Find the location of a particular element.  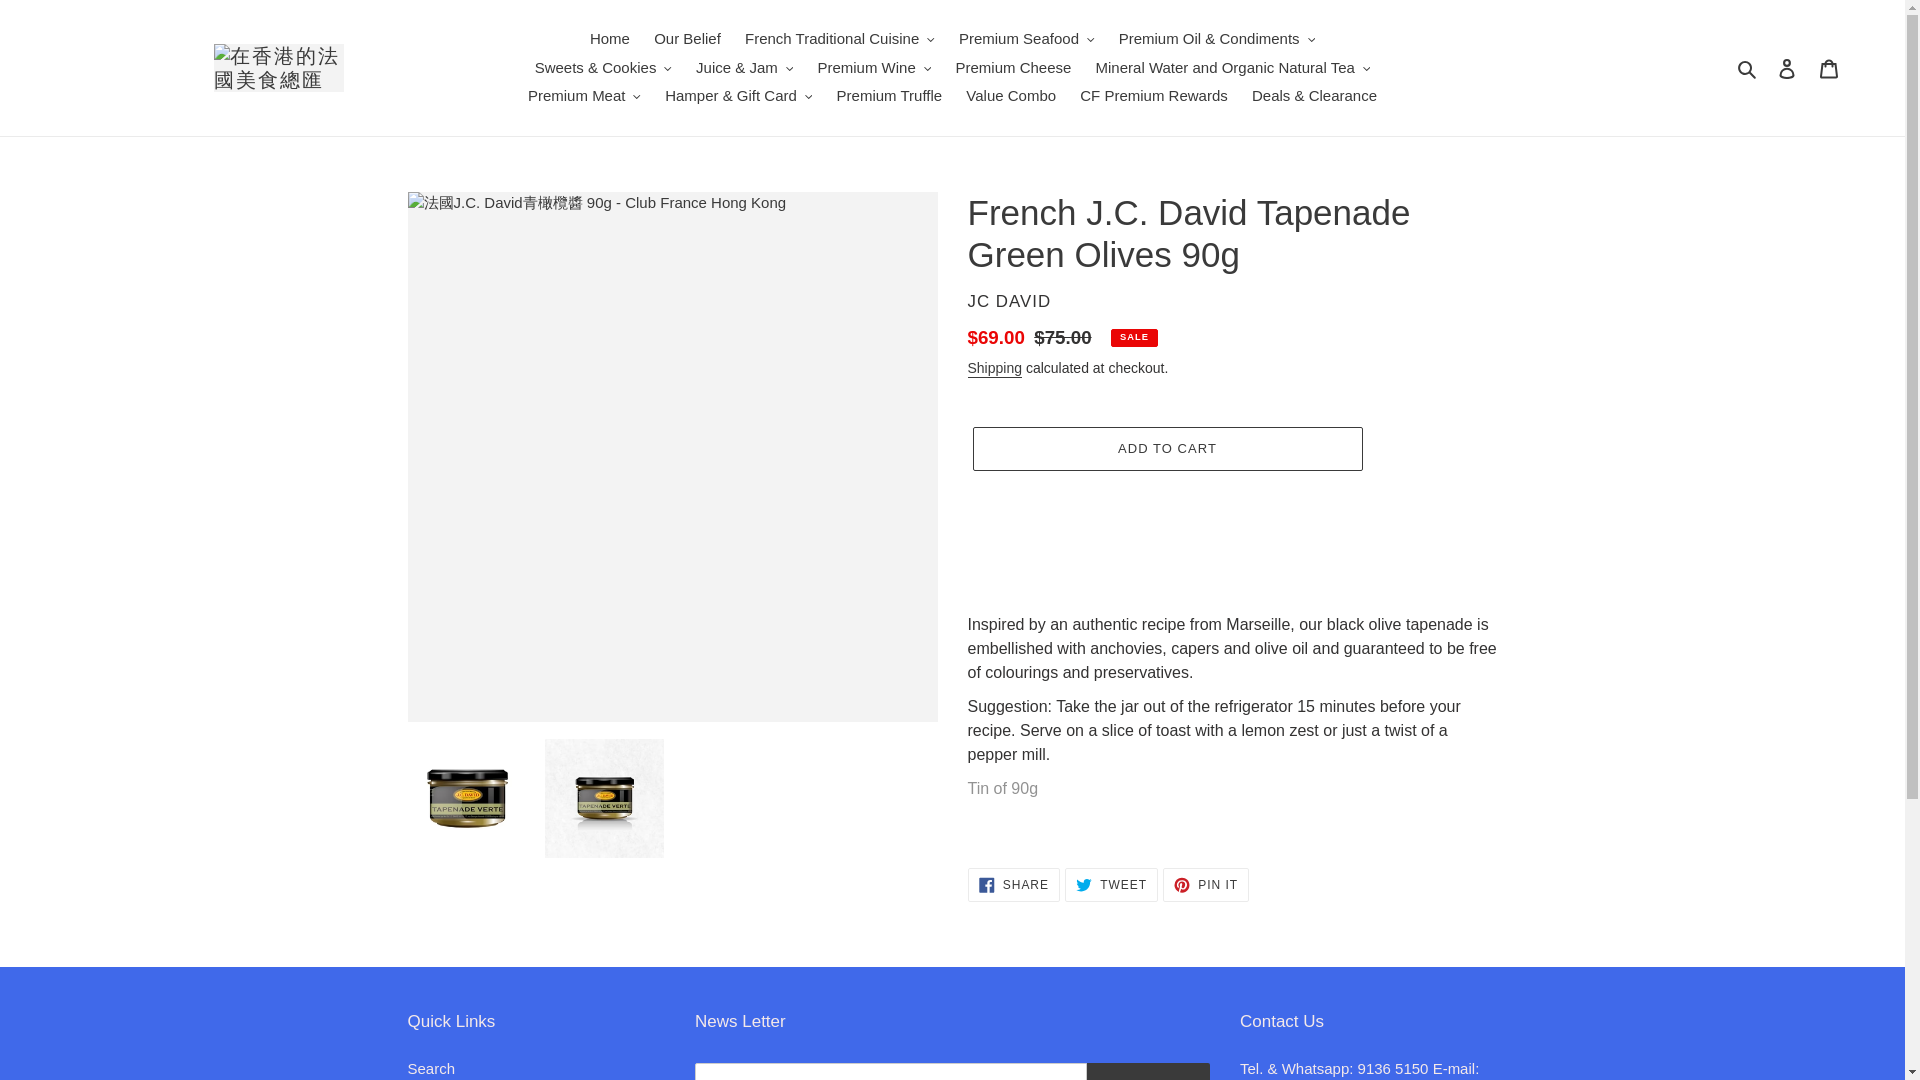

French Traditional Cuisine is located at coordinates (840, 39).